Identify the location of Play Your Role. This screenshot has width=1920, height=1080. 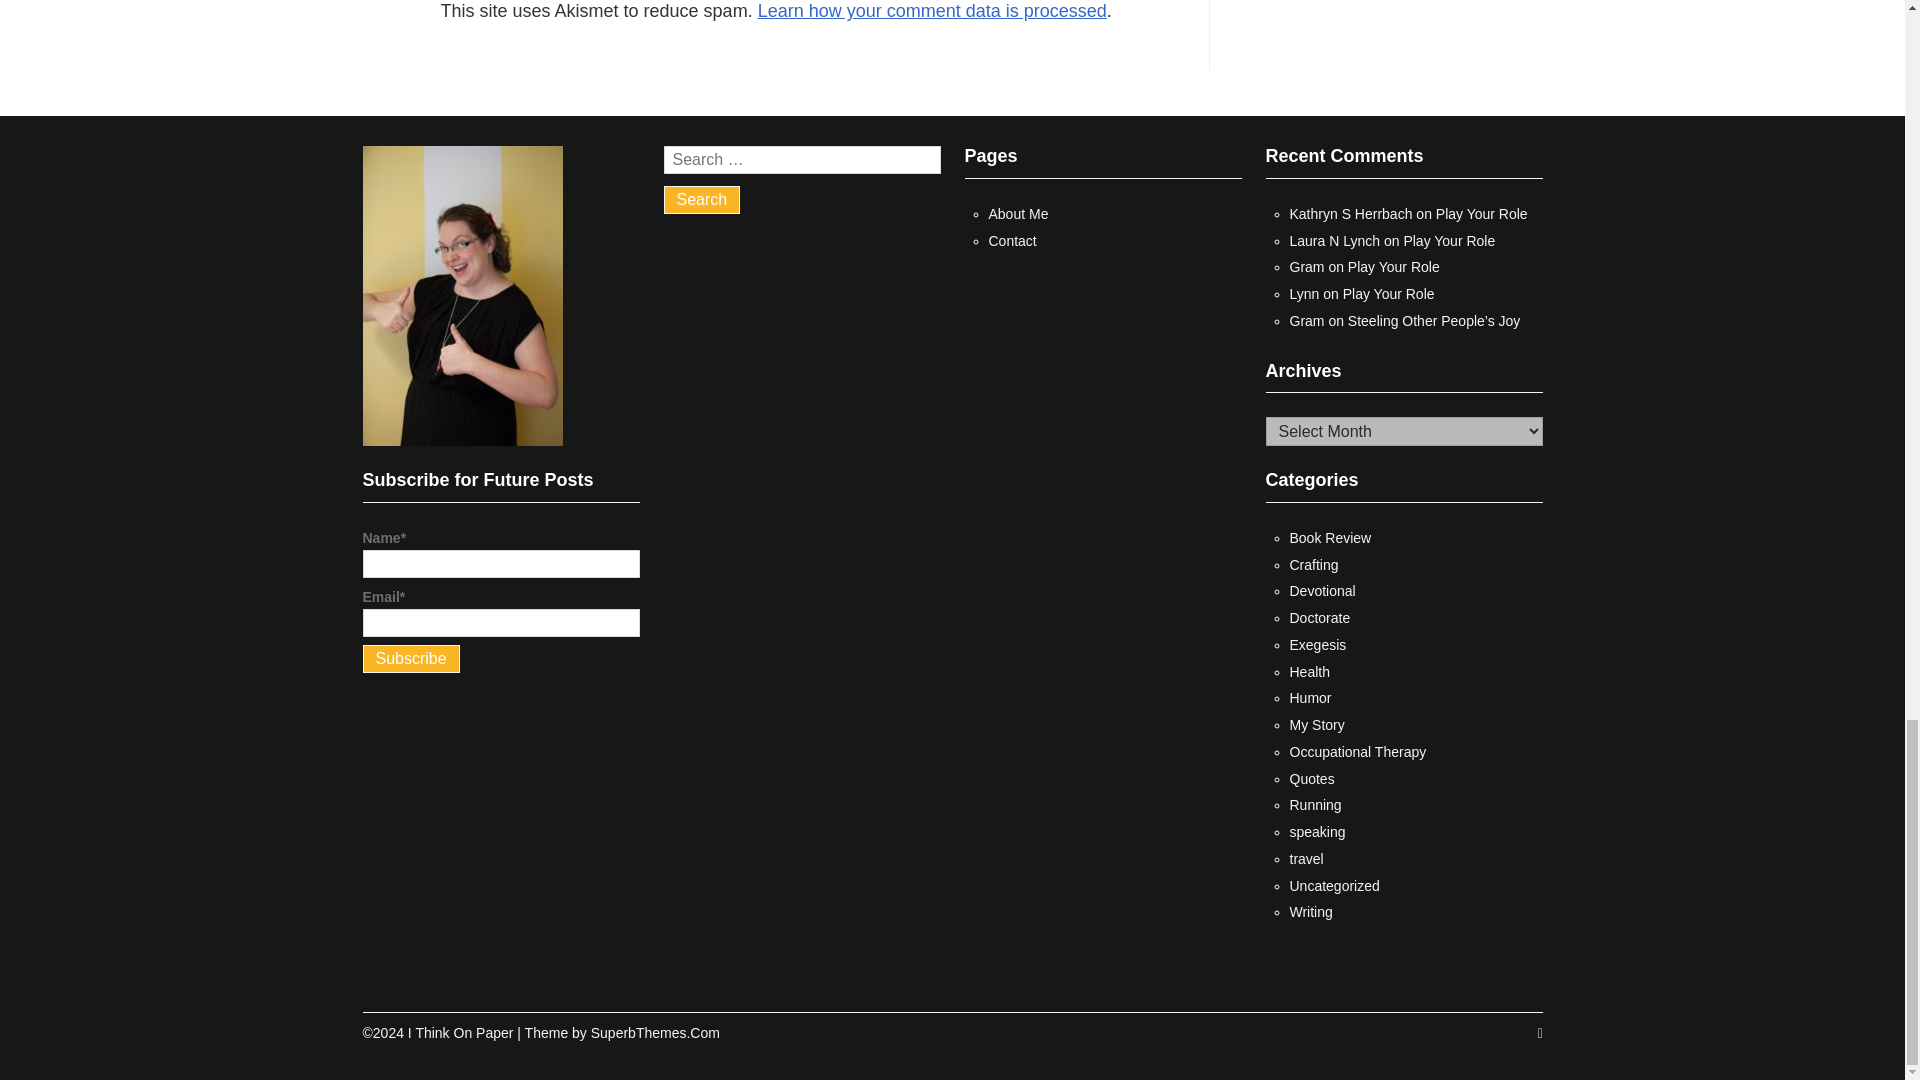
(1482, 214).